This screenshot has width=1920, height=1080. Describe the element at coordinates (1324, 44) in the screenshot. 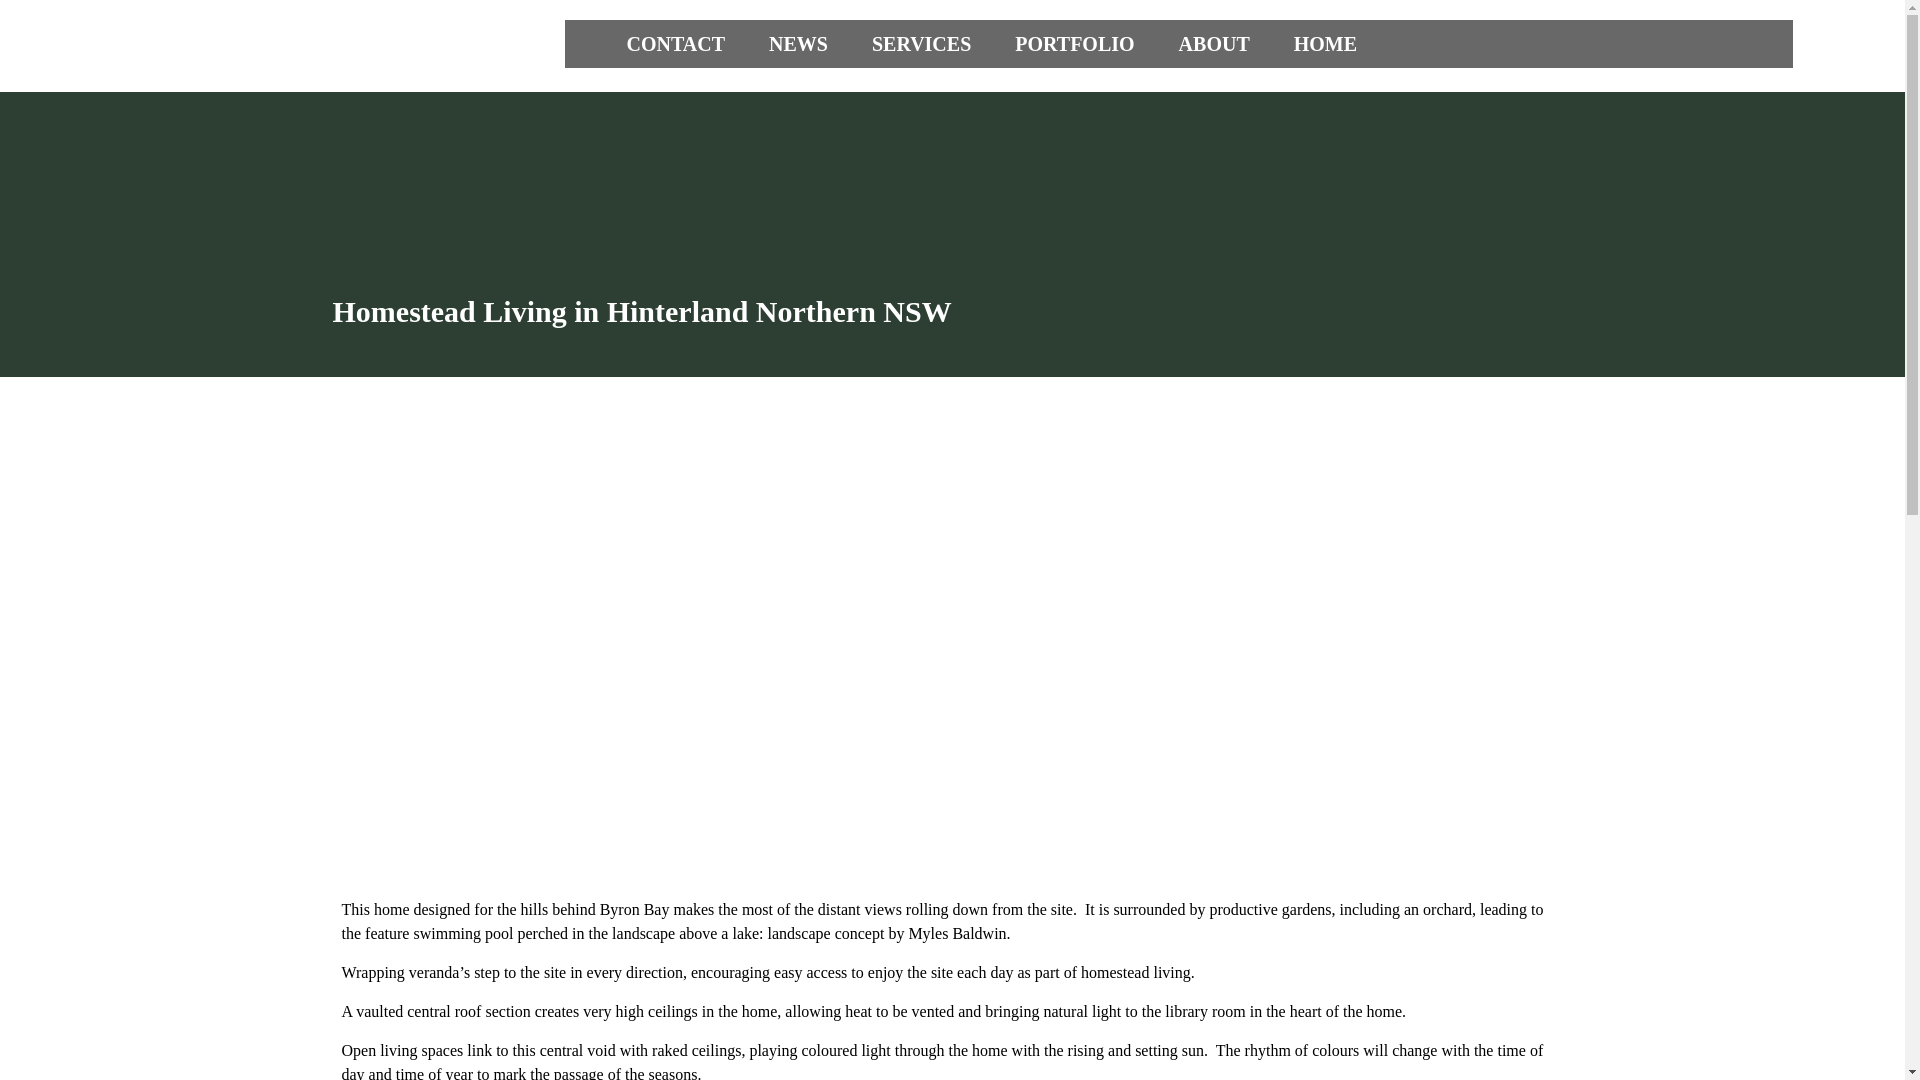

I see `HOME` at that location.